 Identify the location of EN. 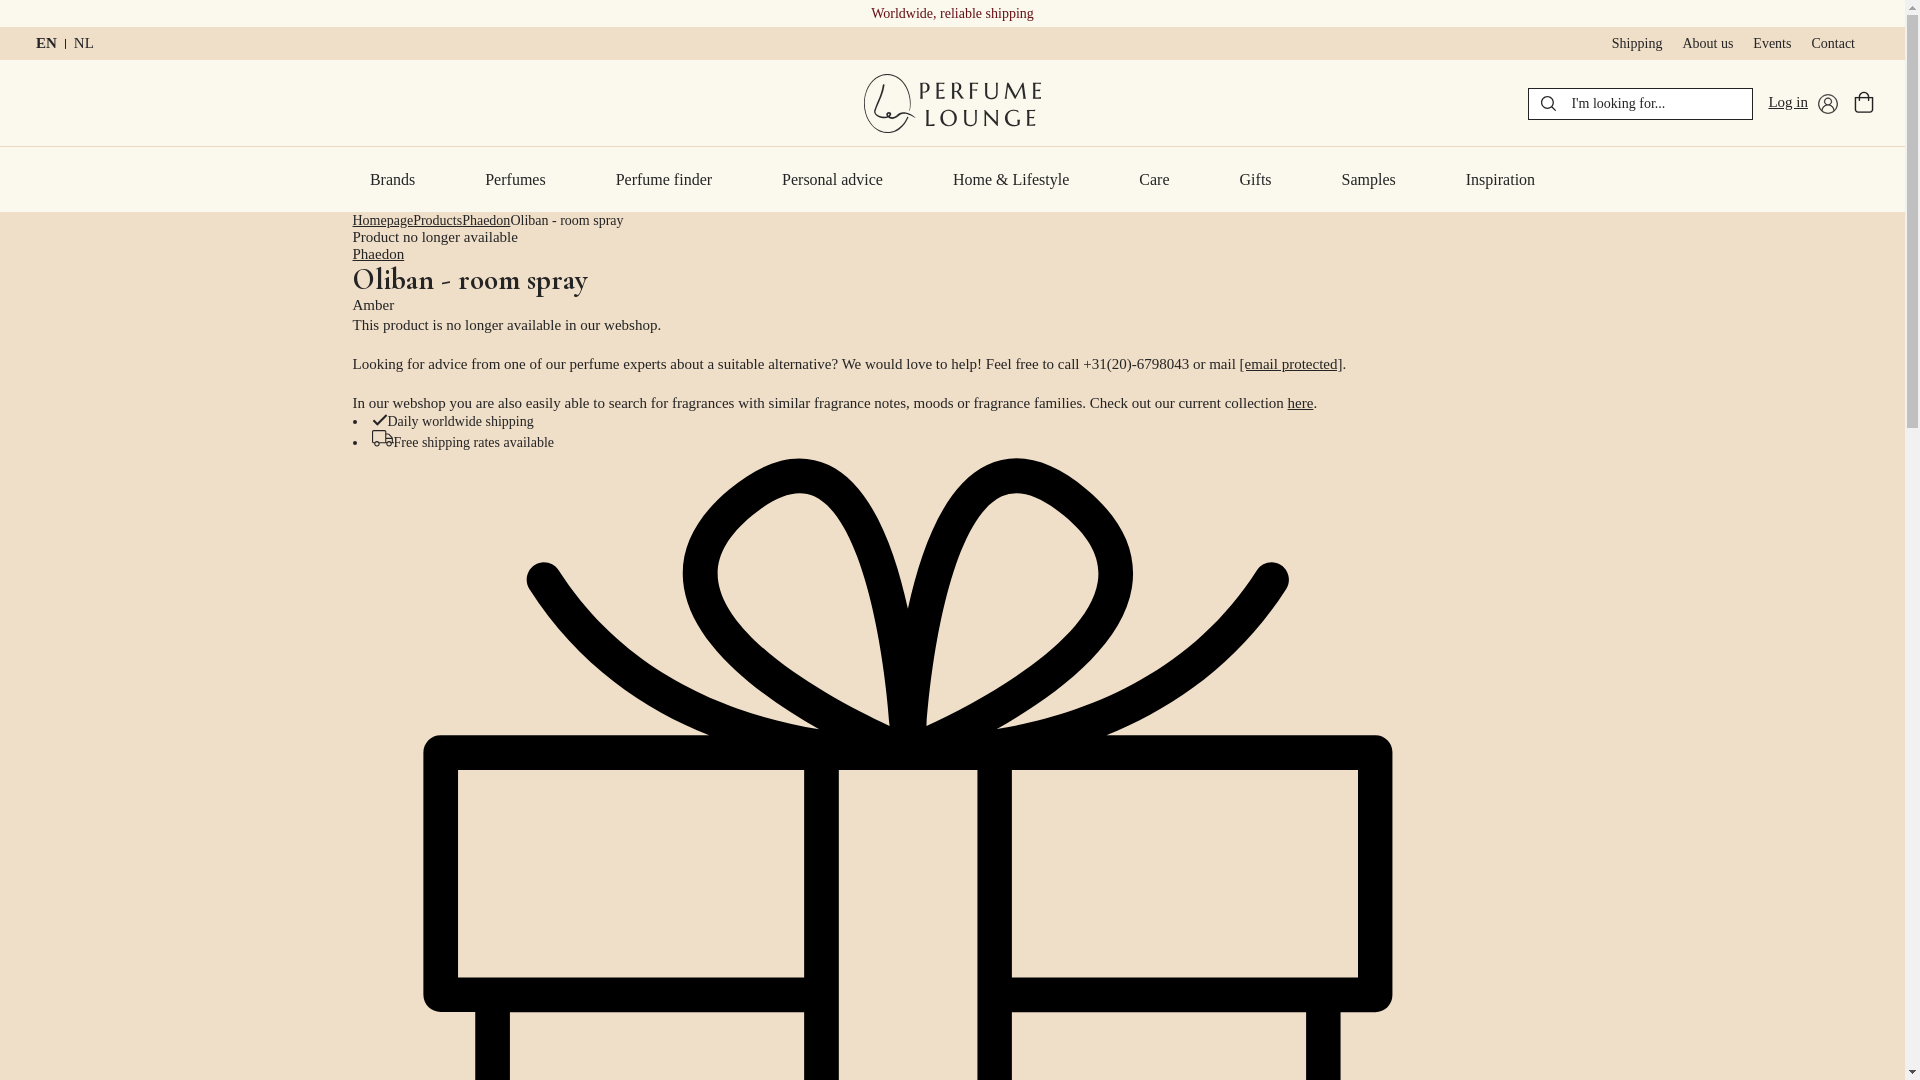
(46, 42).